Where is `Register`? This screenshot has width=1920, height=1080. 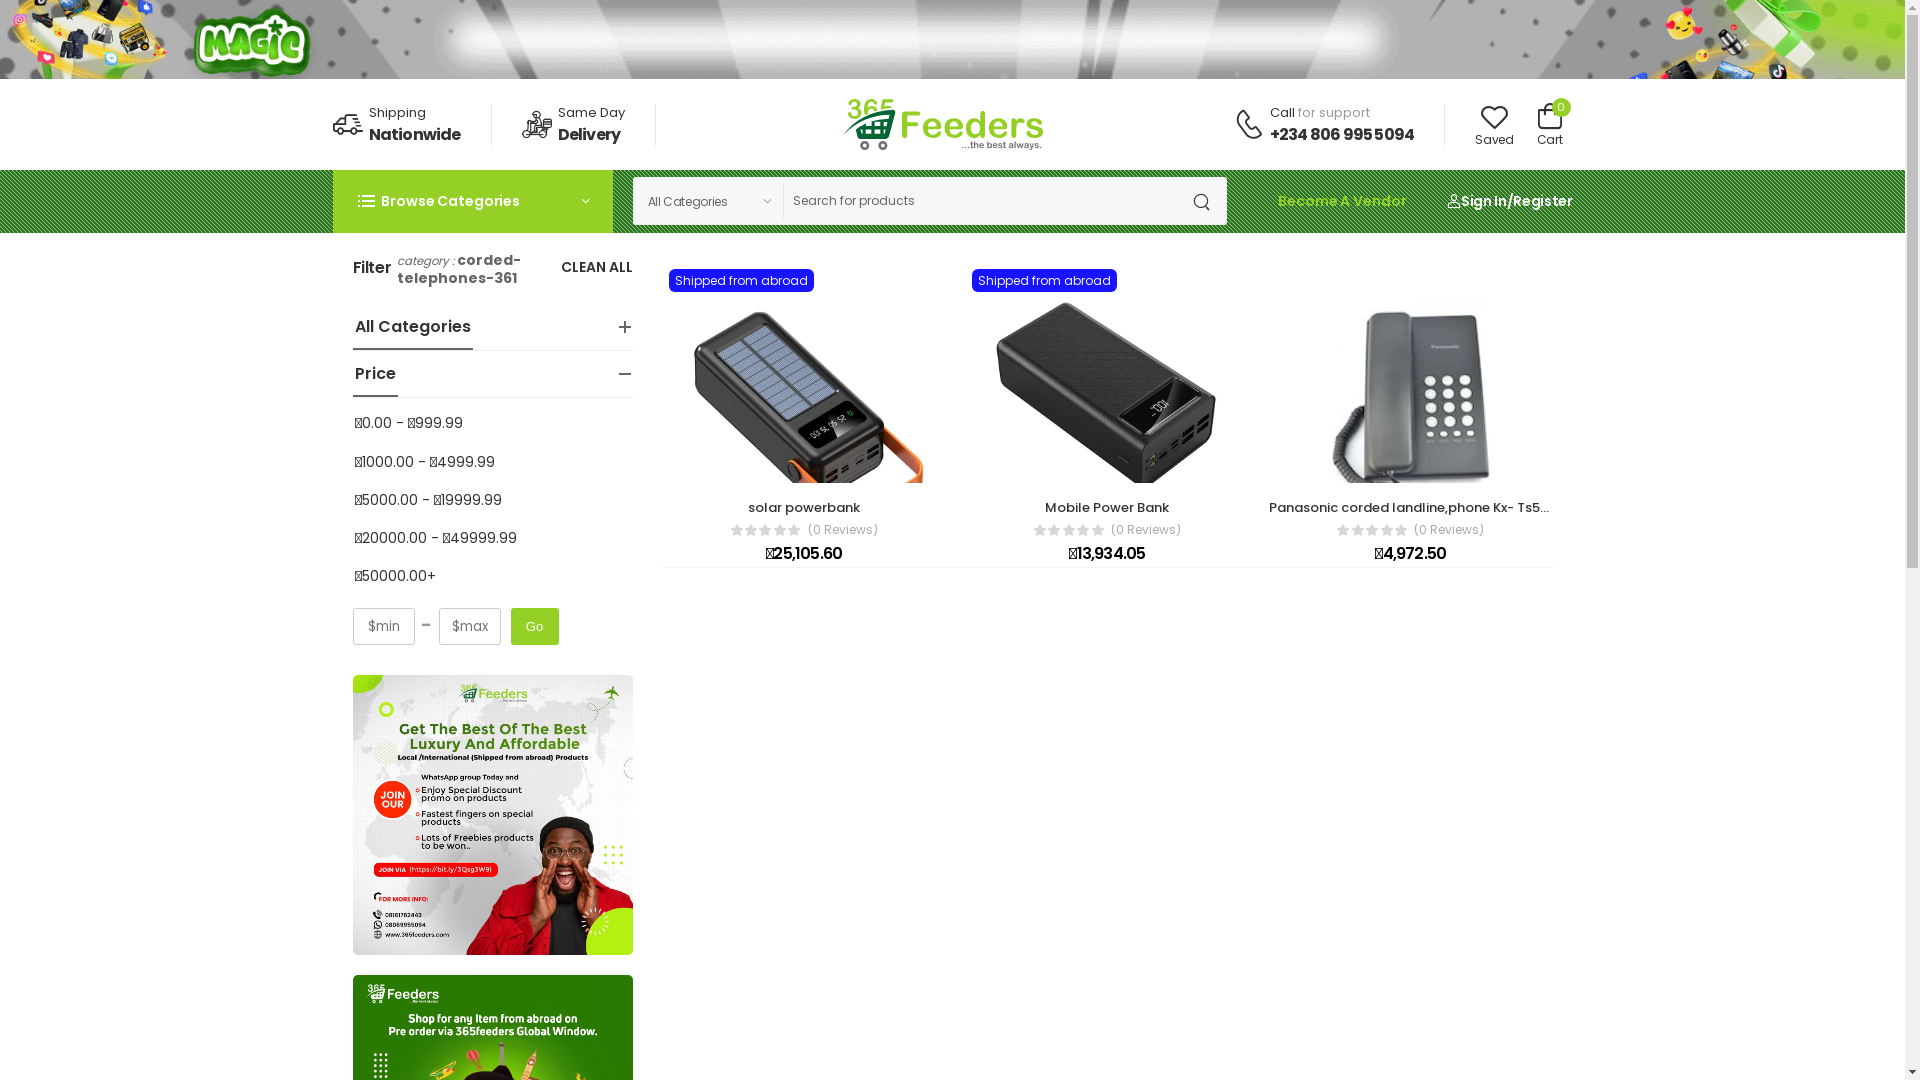 Register is located at coordinates (1542, 201).